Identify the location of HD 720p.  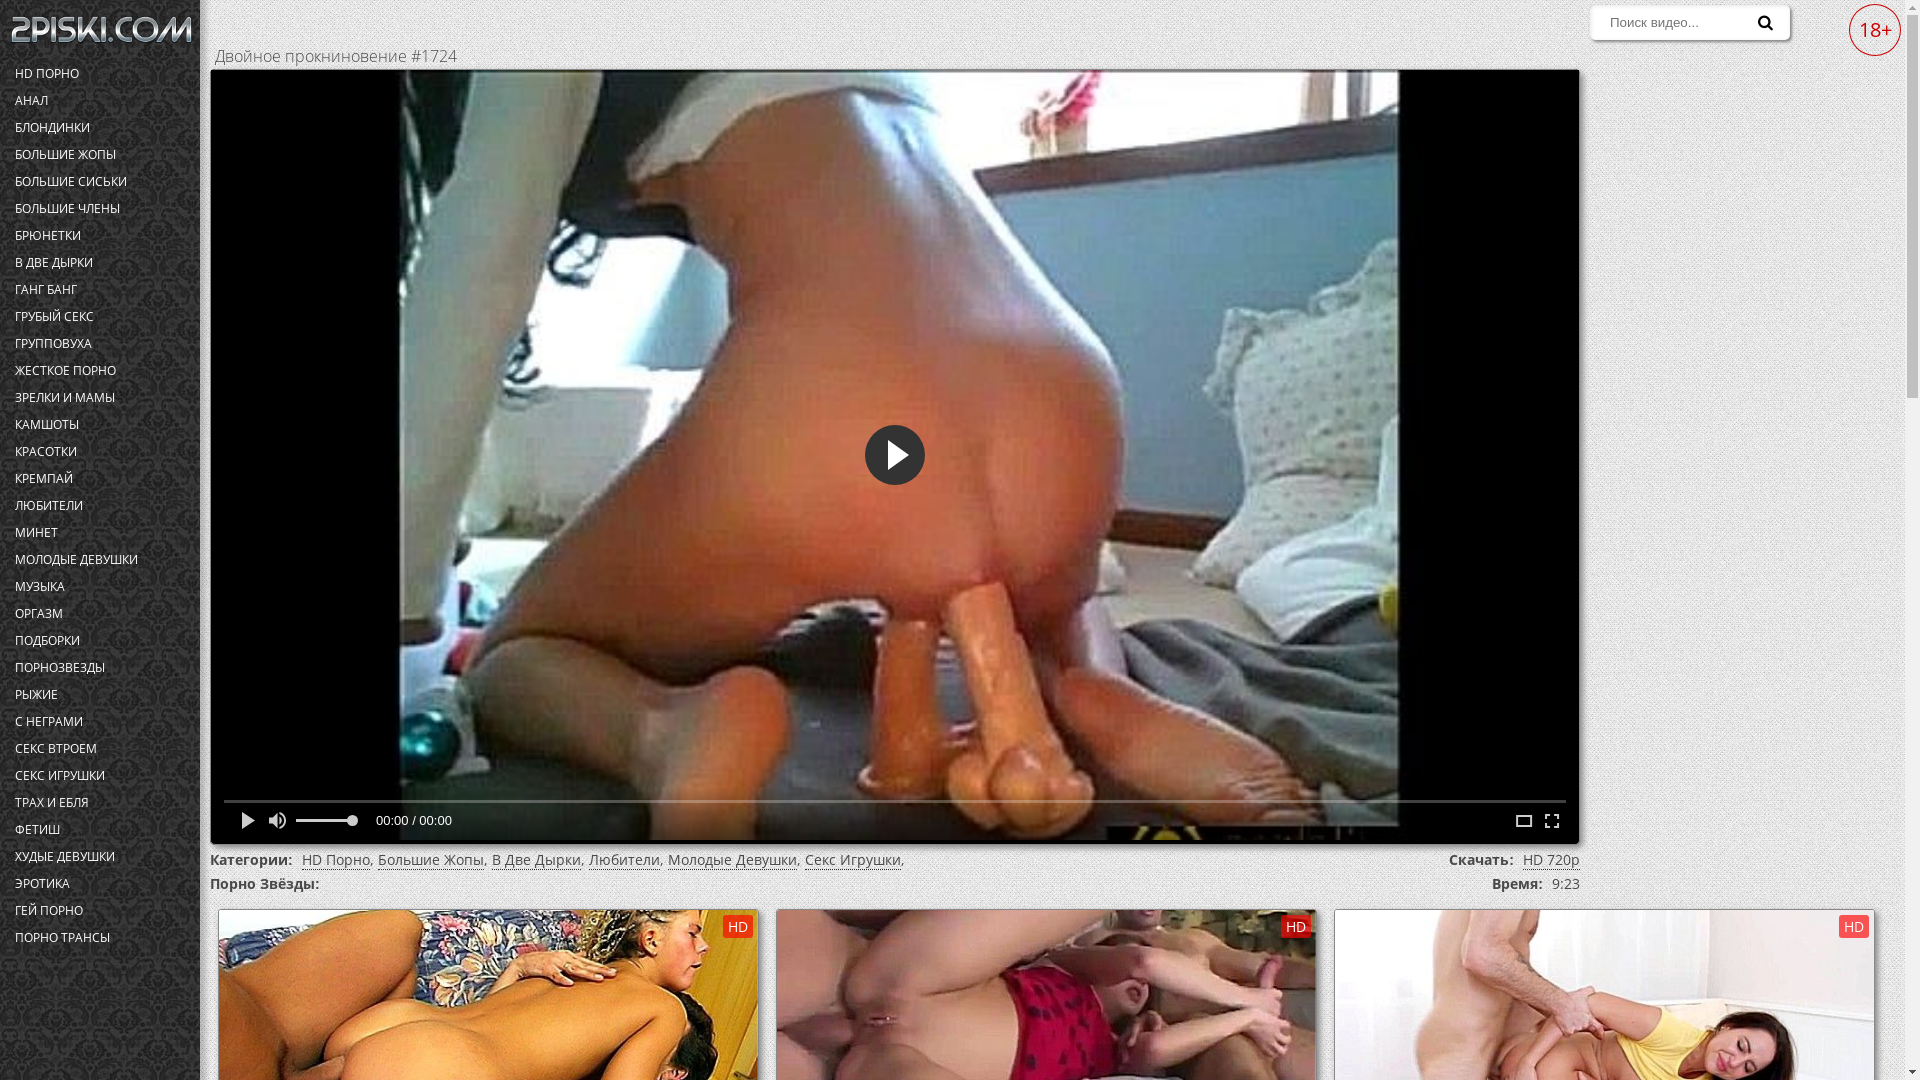
(1552, 860).